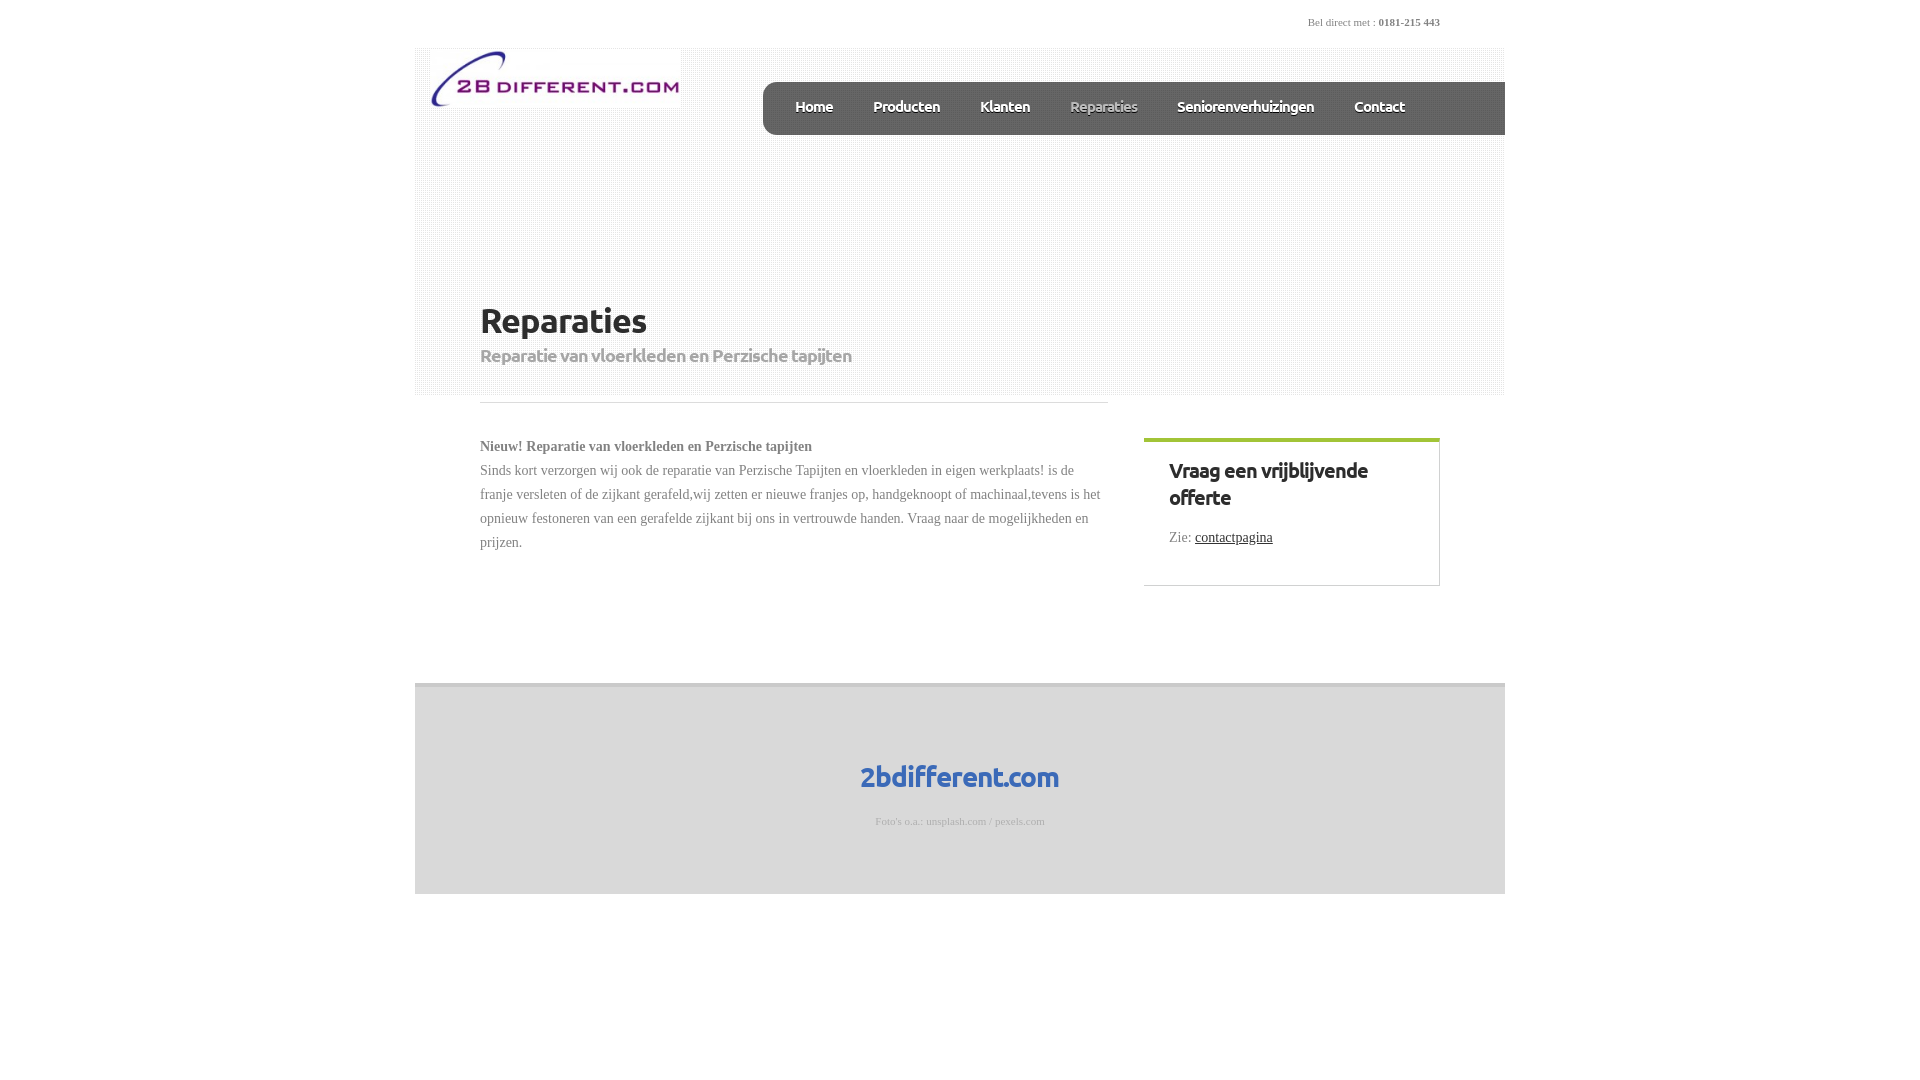 Image resolution: width=1920 pixels, height=1080 pixels. I want to click on Home, so click(814, 106).